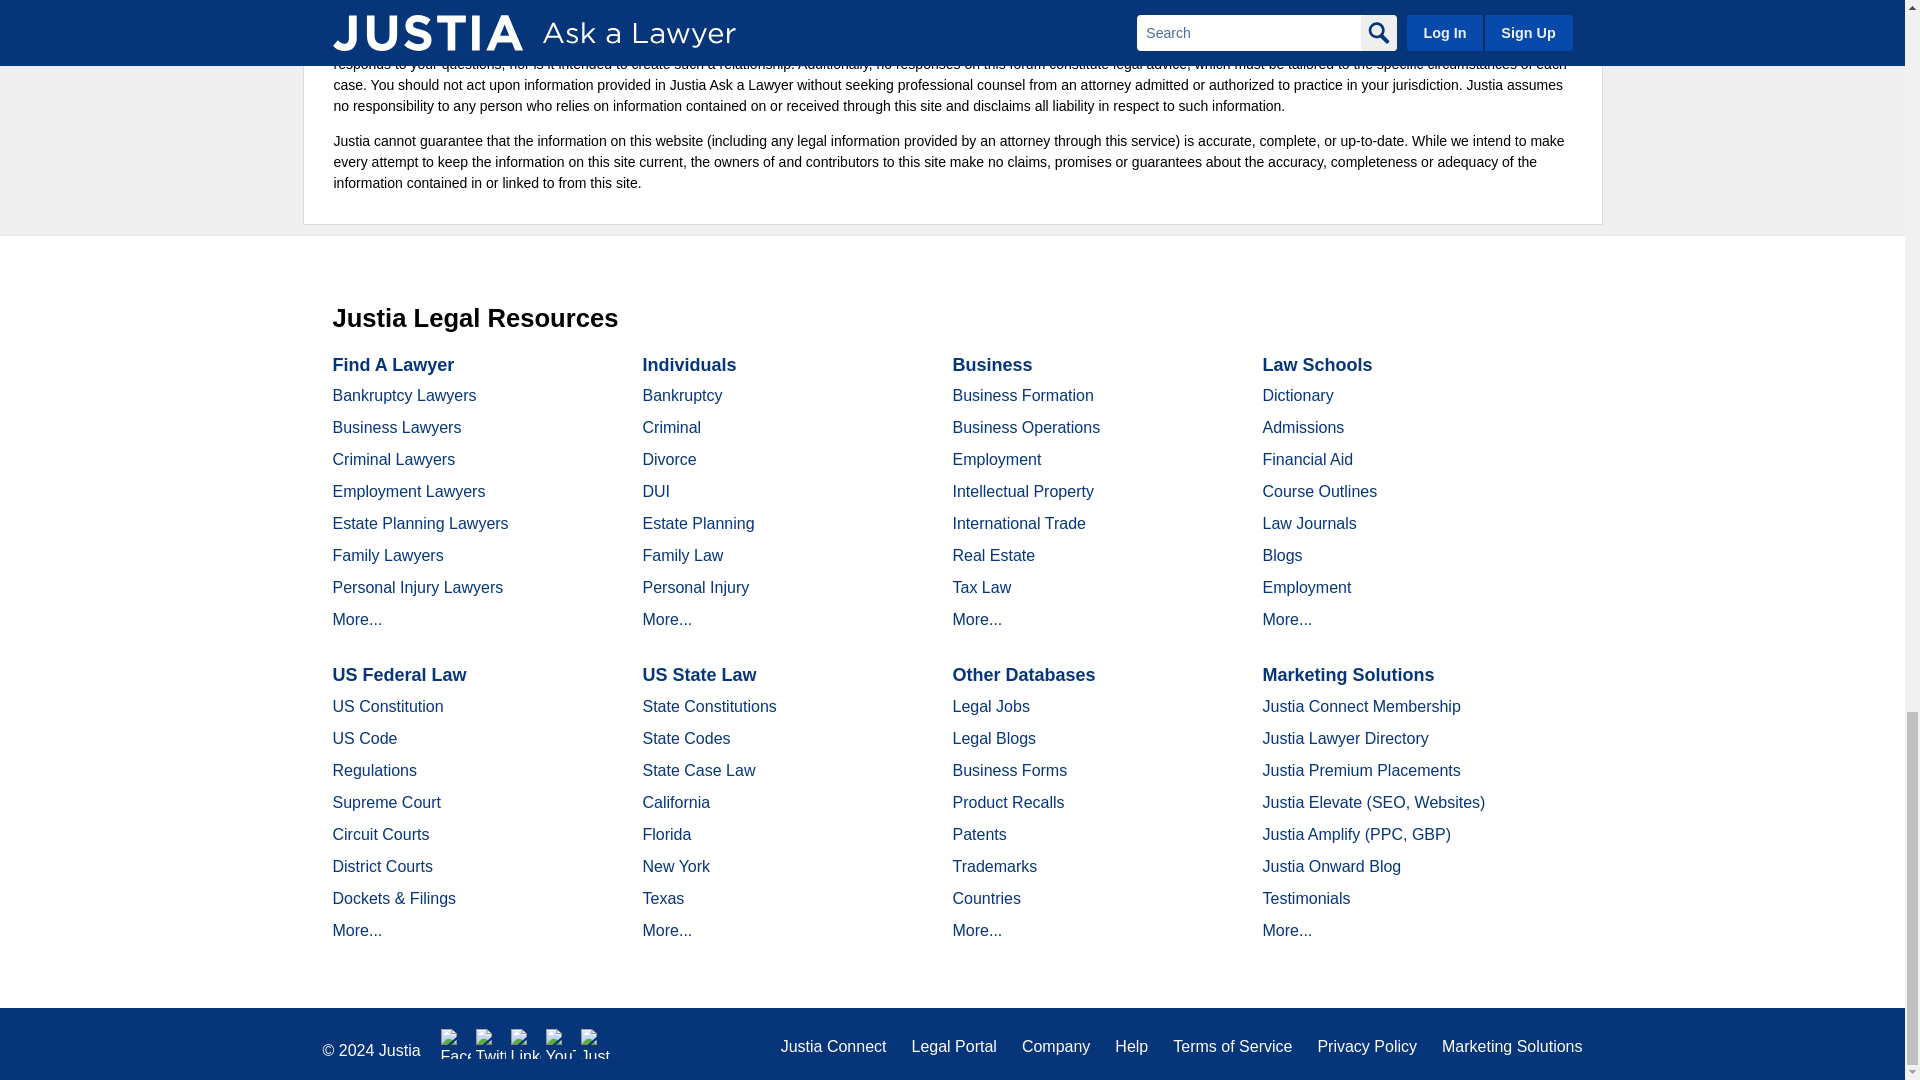 The height and width of the screenshot is (1080, 1920). Describe the element at coordinates (491, 1044) in the screenshot. I see `Twitter` at that location.